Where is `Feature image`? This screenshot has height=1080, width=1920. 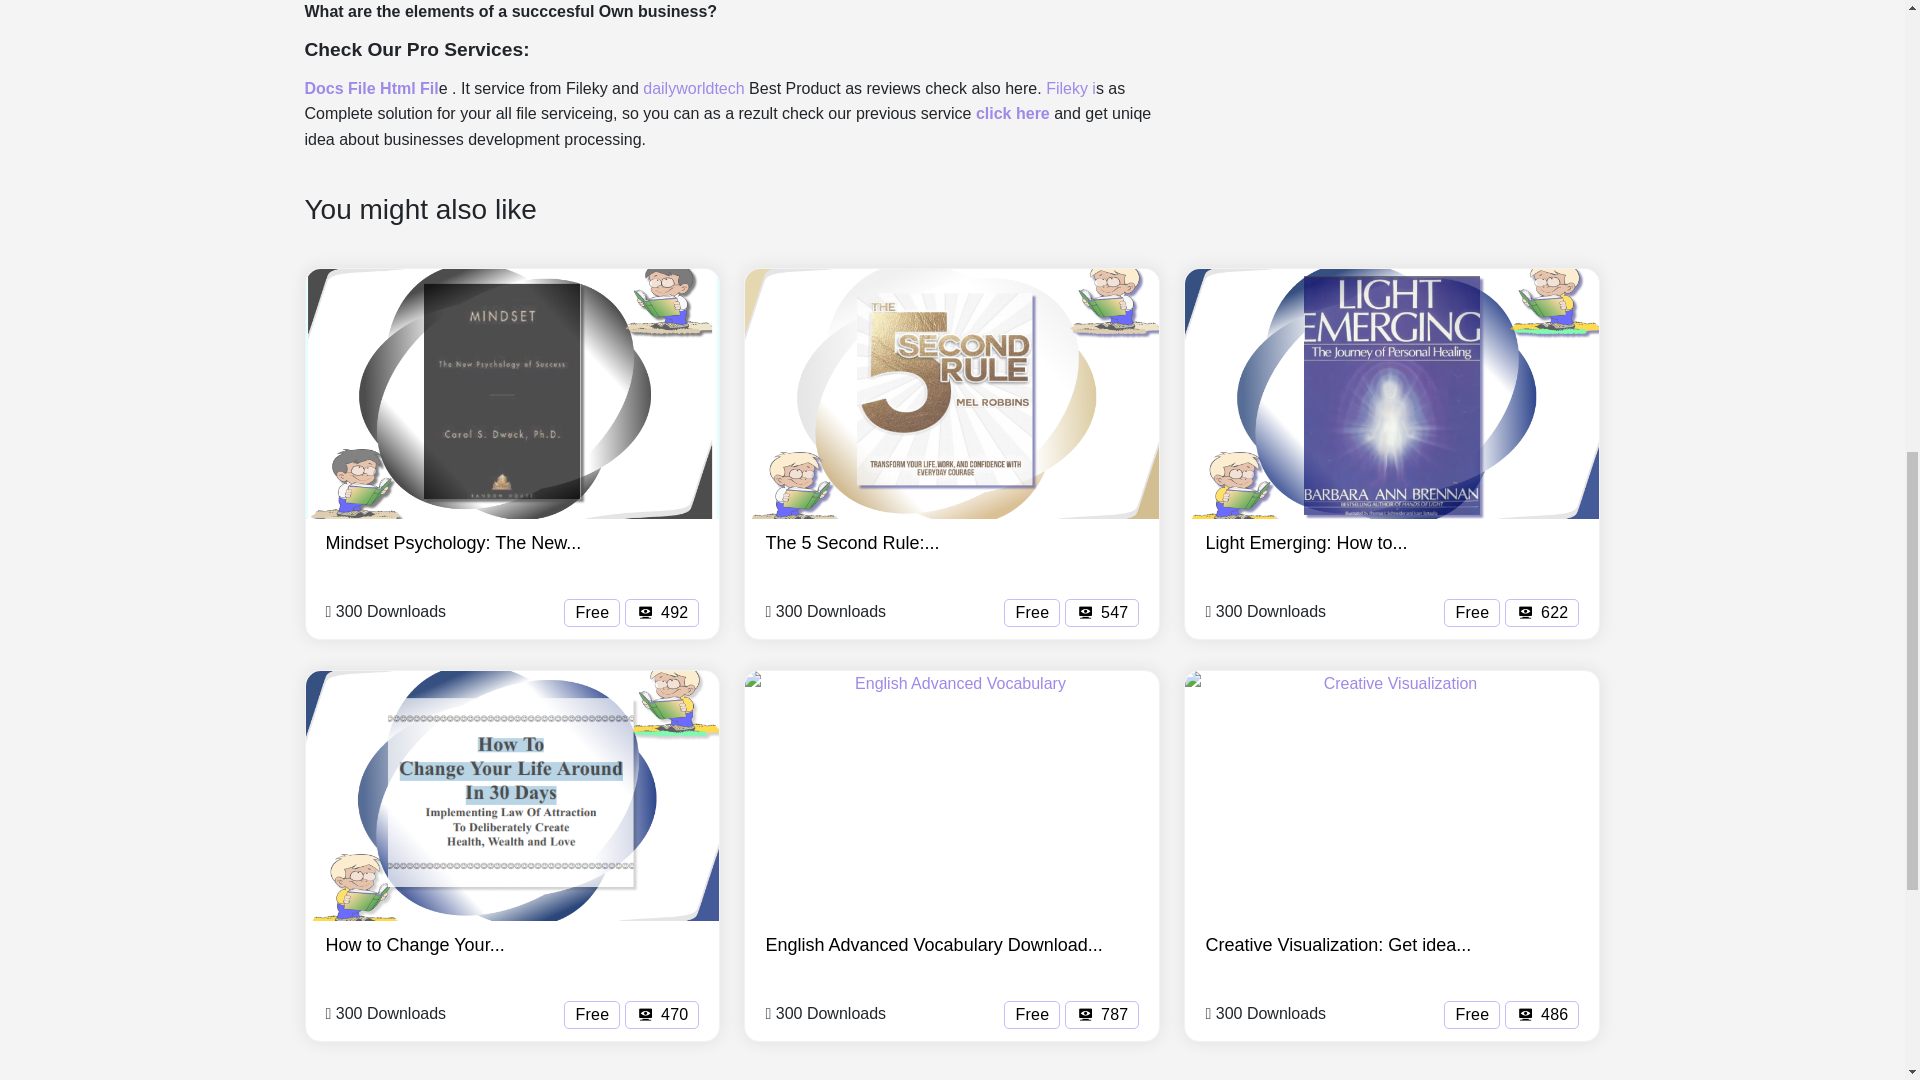
Feature image is located at coordinates (512, 796).